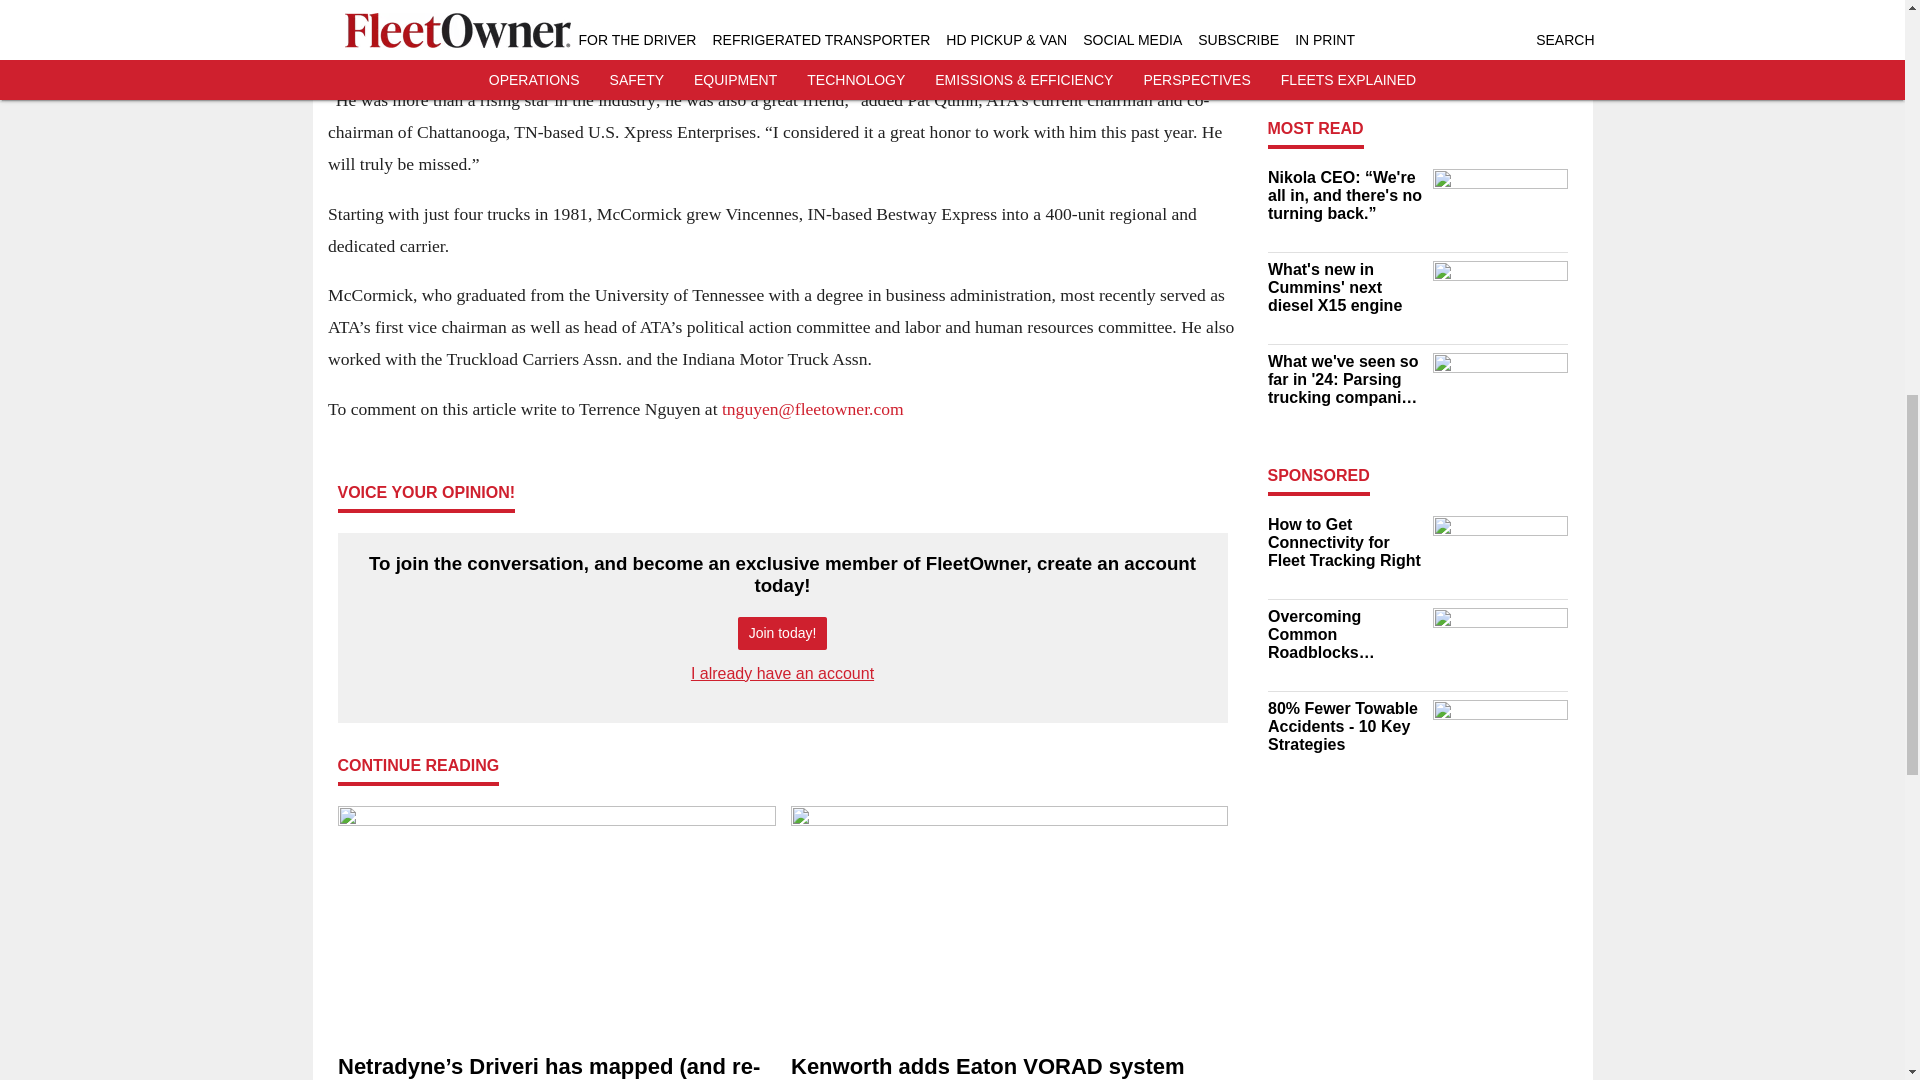 This screenshot has height=1080, width=1920. Describe the element at coordinates (782, 633) in the screenshot. I see `Join today!` at that location.